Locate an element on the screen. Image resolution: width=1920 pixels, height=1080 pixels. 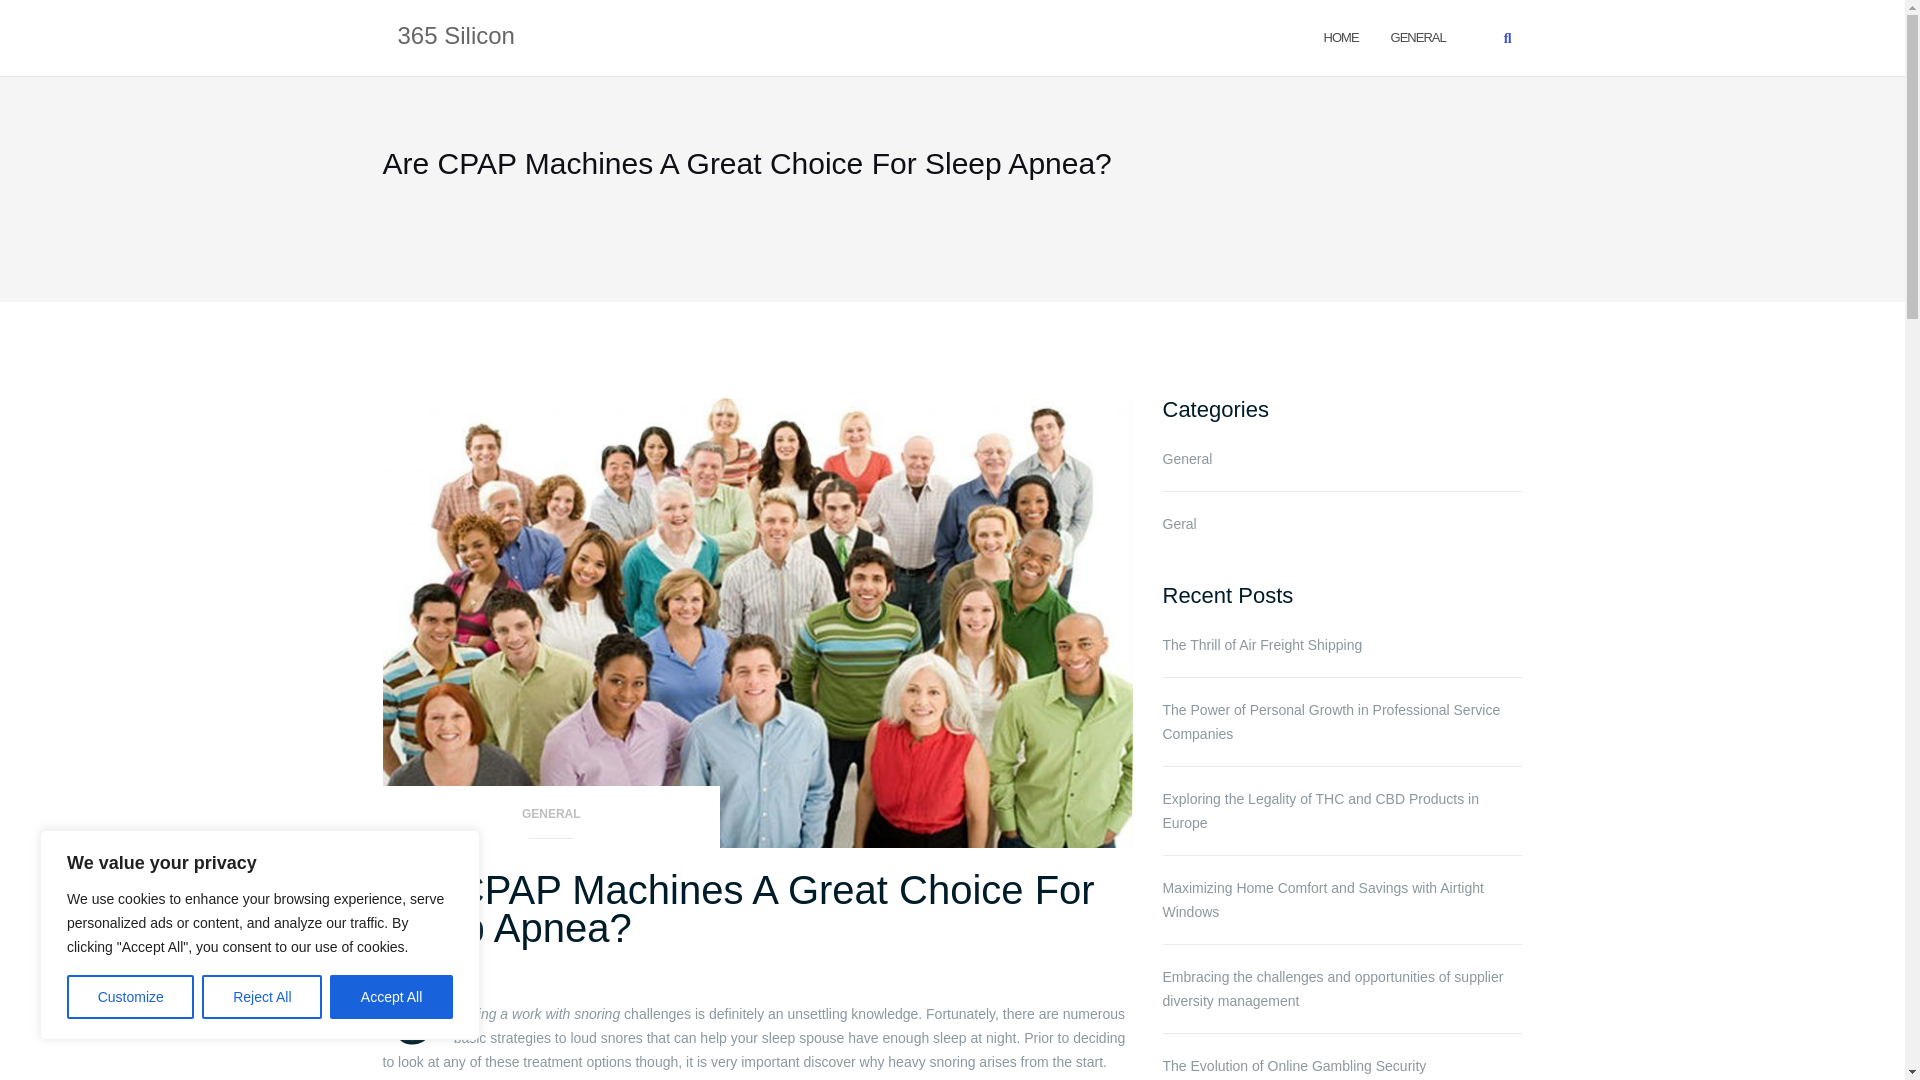
Reject All is located at coordinates (262, 997).